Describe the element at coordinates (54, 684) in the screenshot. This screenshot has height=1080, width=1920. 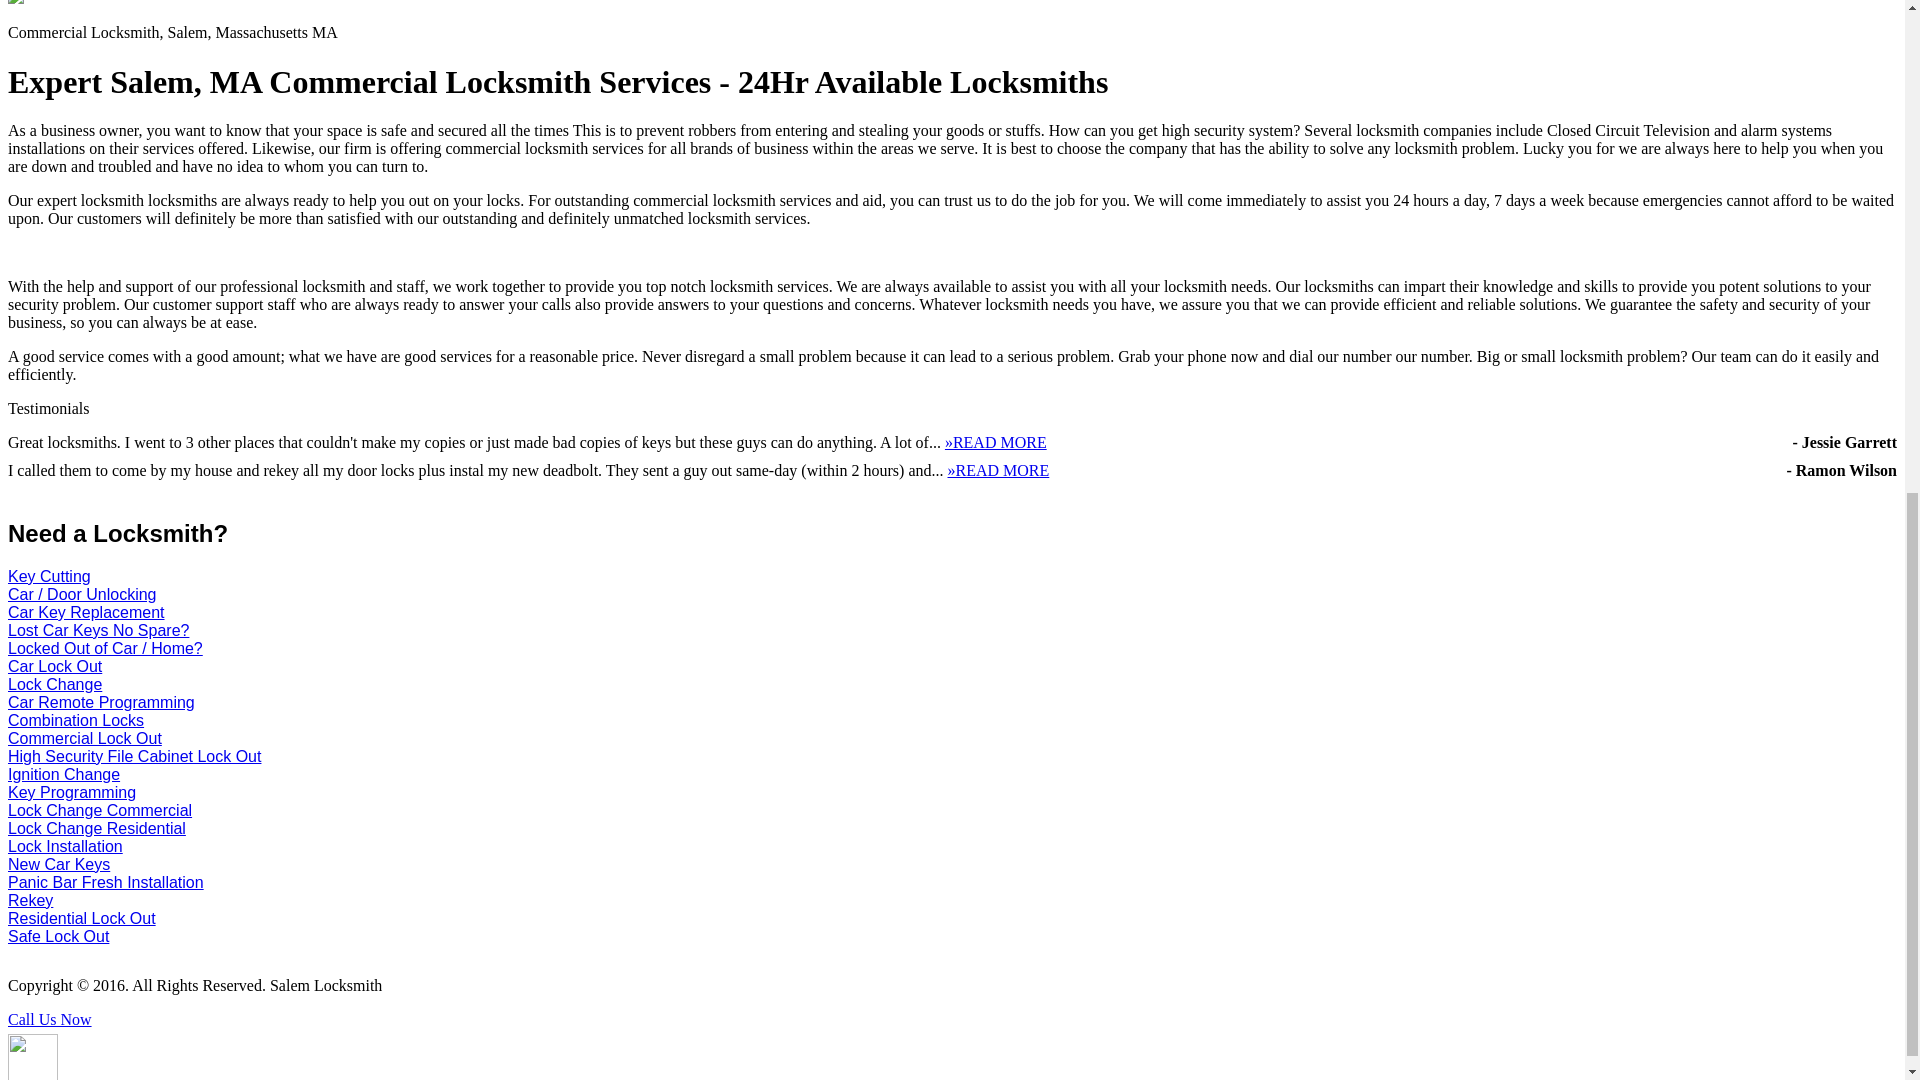
I see `Lock Change` at that location.